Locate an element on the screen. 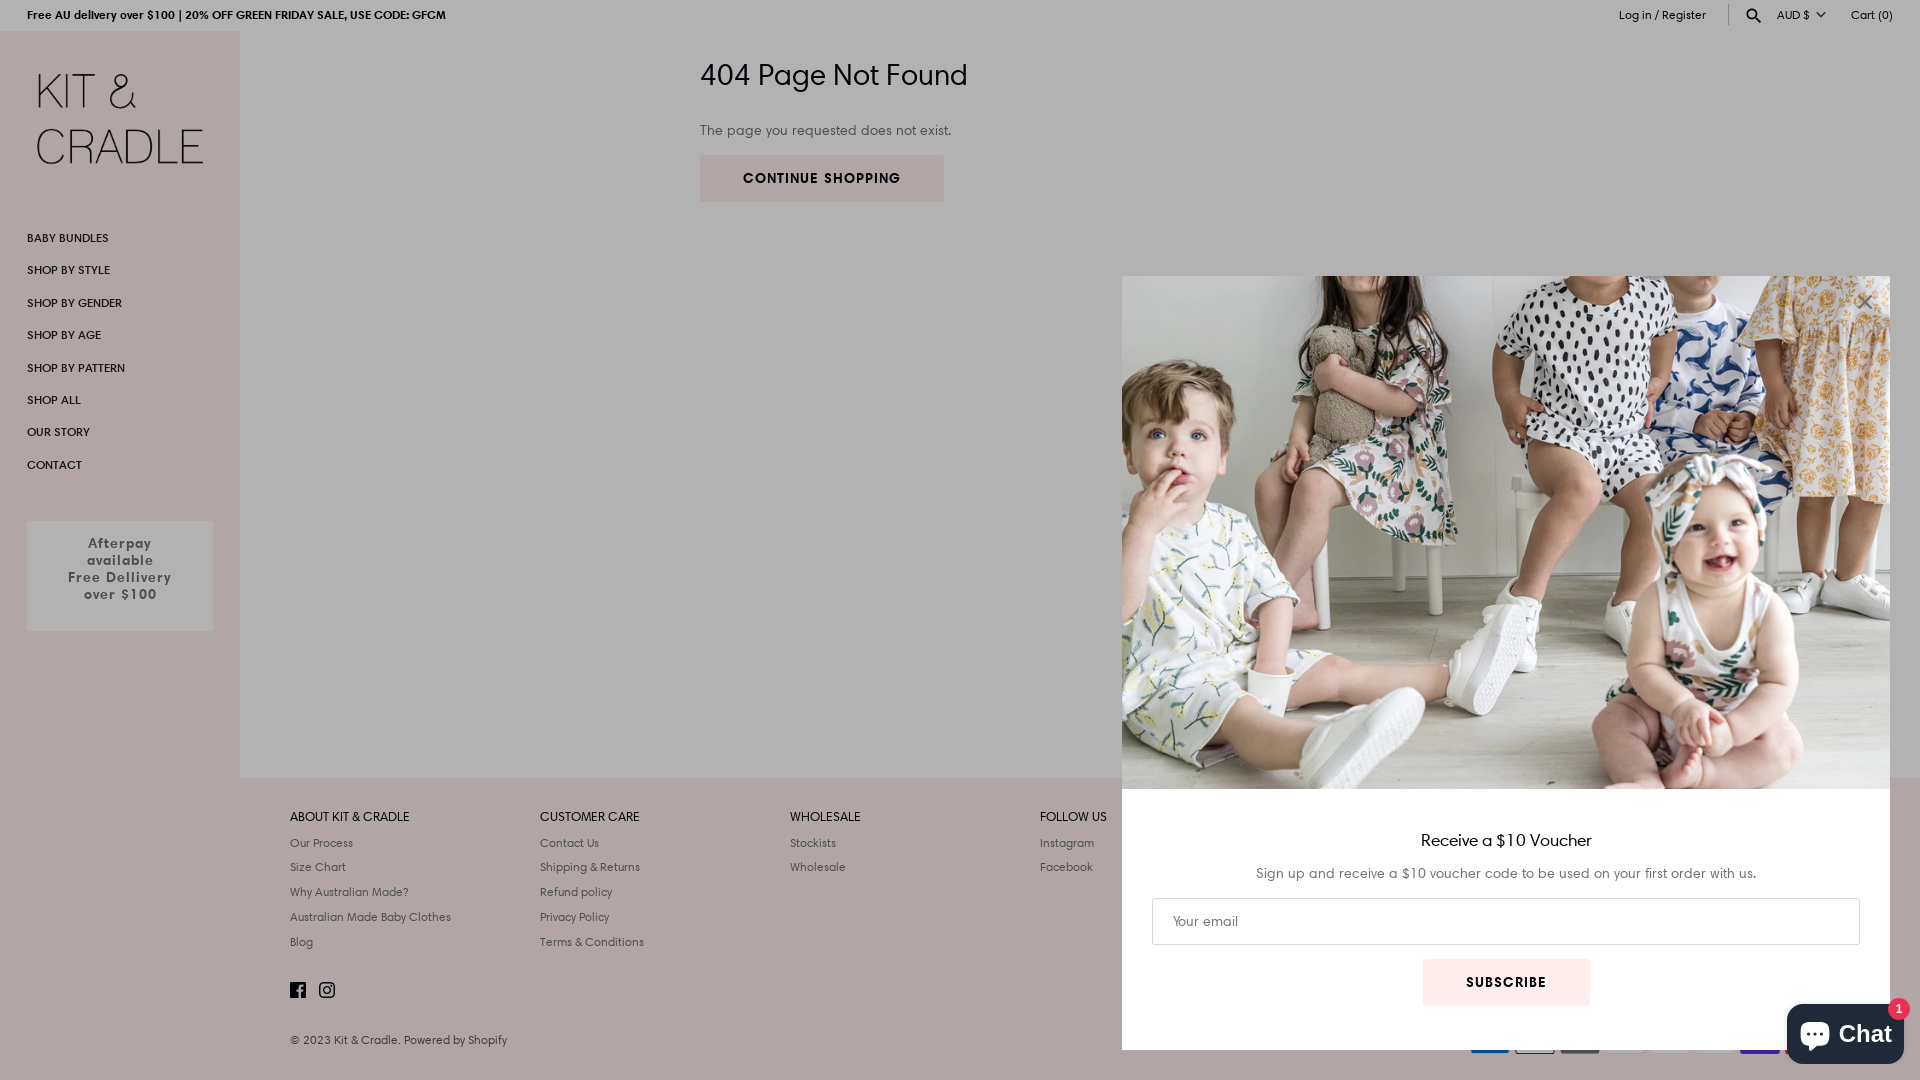 This screenshot has width=1920, height=1080. SHOP ALL is located at coordinates (120, 400).